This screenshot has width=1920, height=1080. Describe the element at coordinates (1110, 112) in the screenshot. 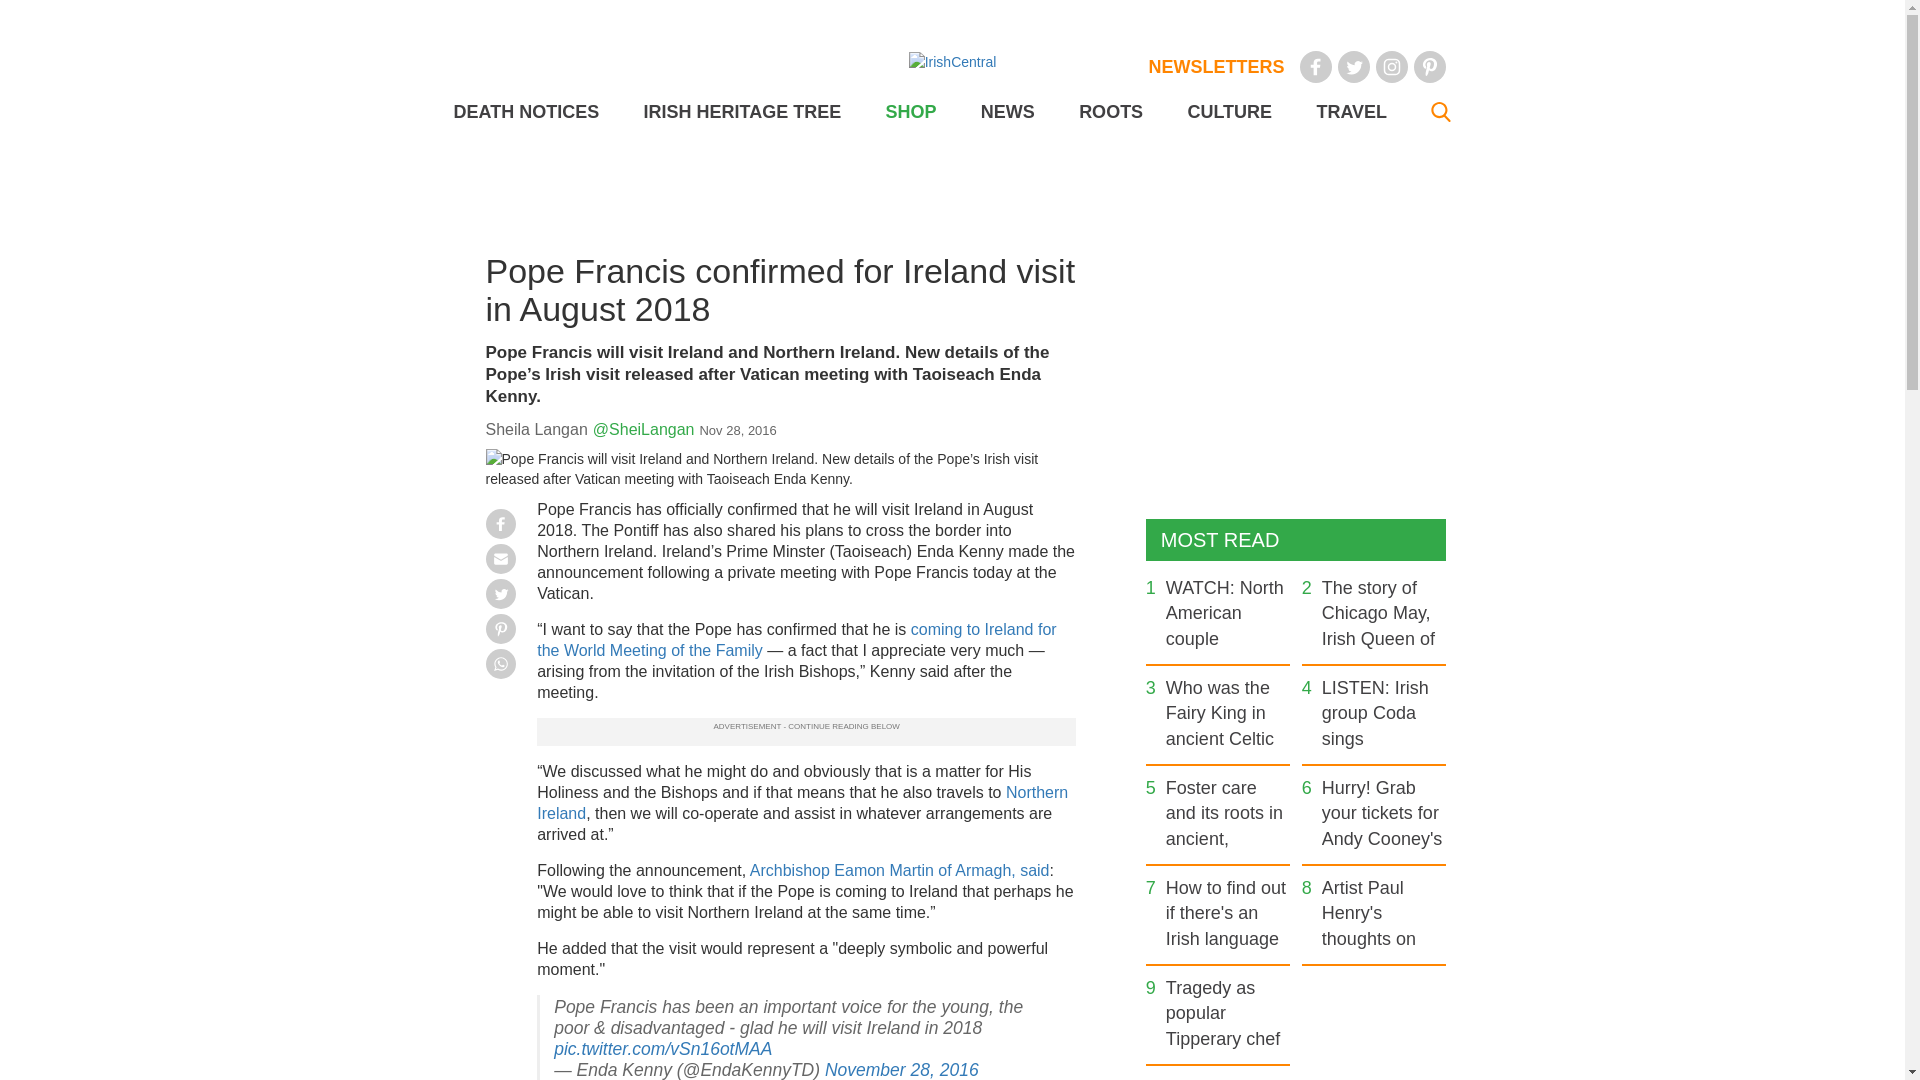

I see `ROOTS` at that location.